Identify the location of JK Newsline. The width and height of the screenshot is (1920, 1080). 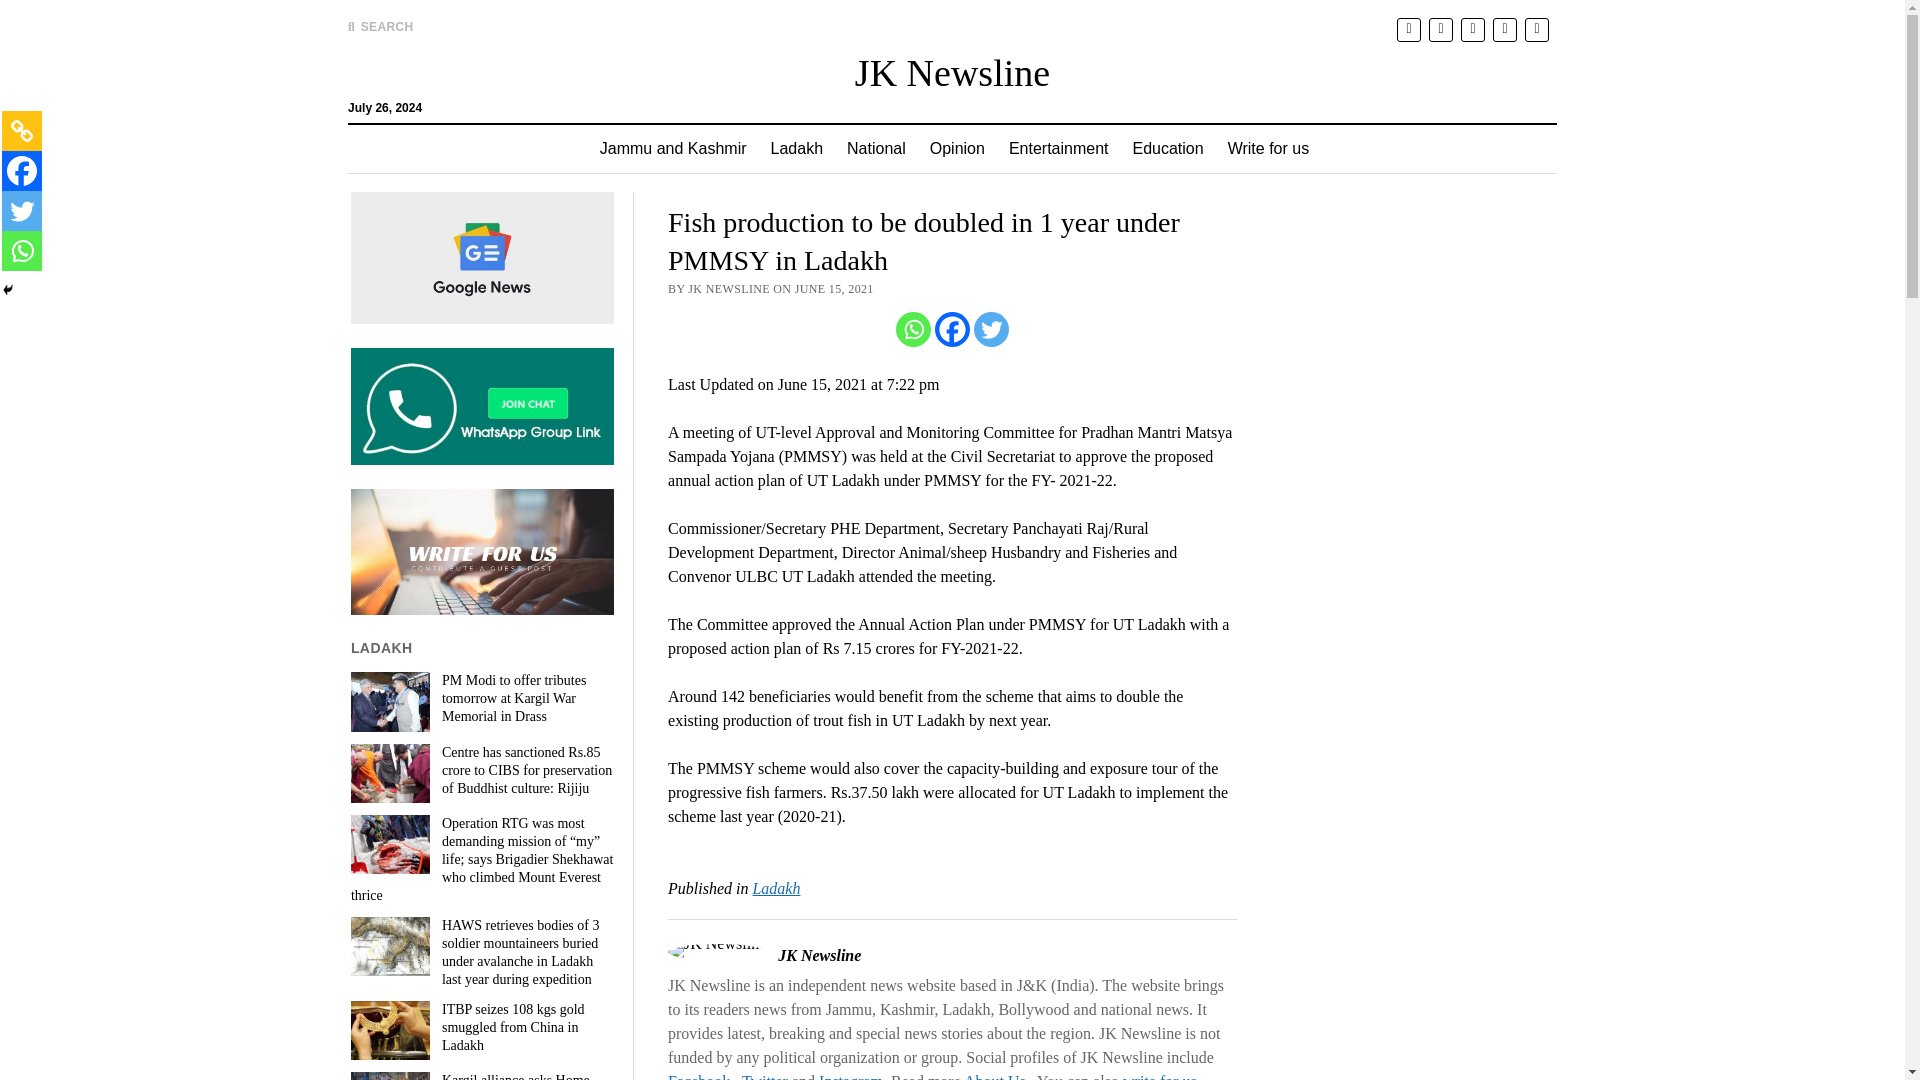
(952, 72).